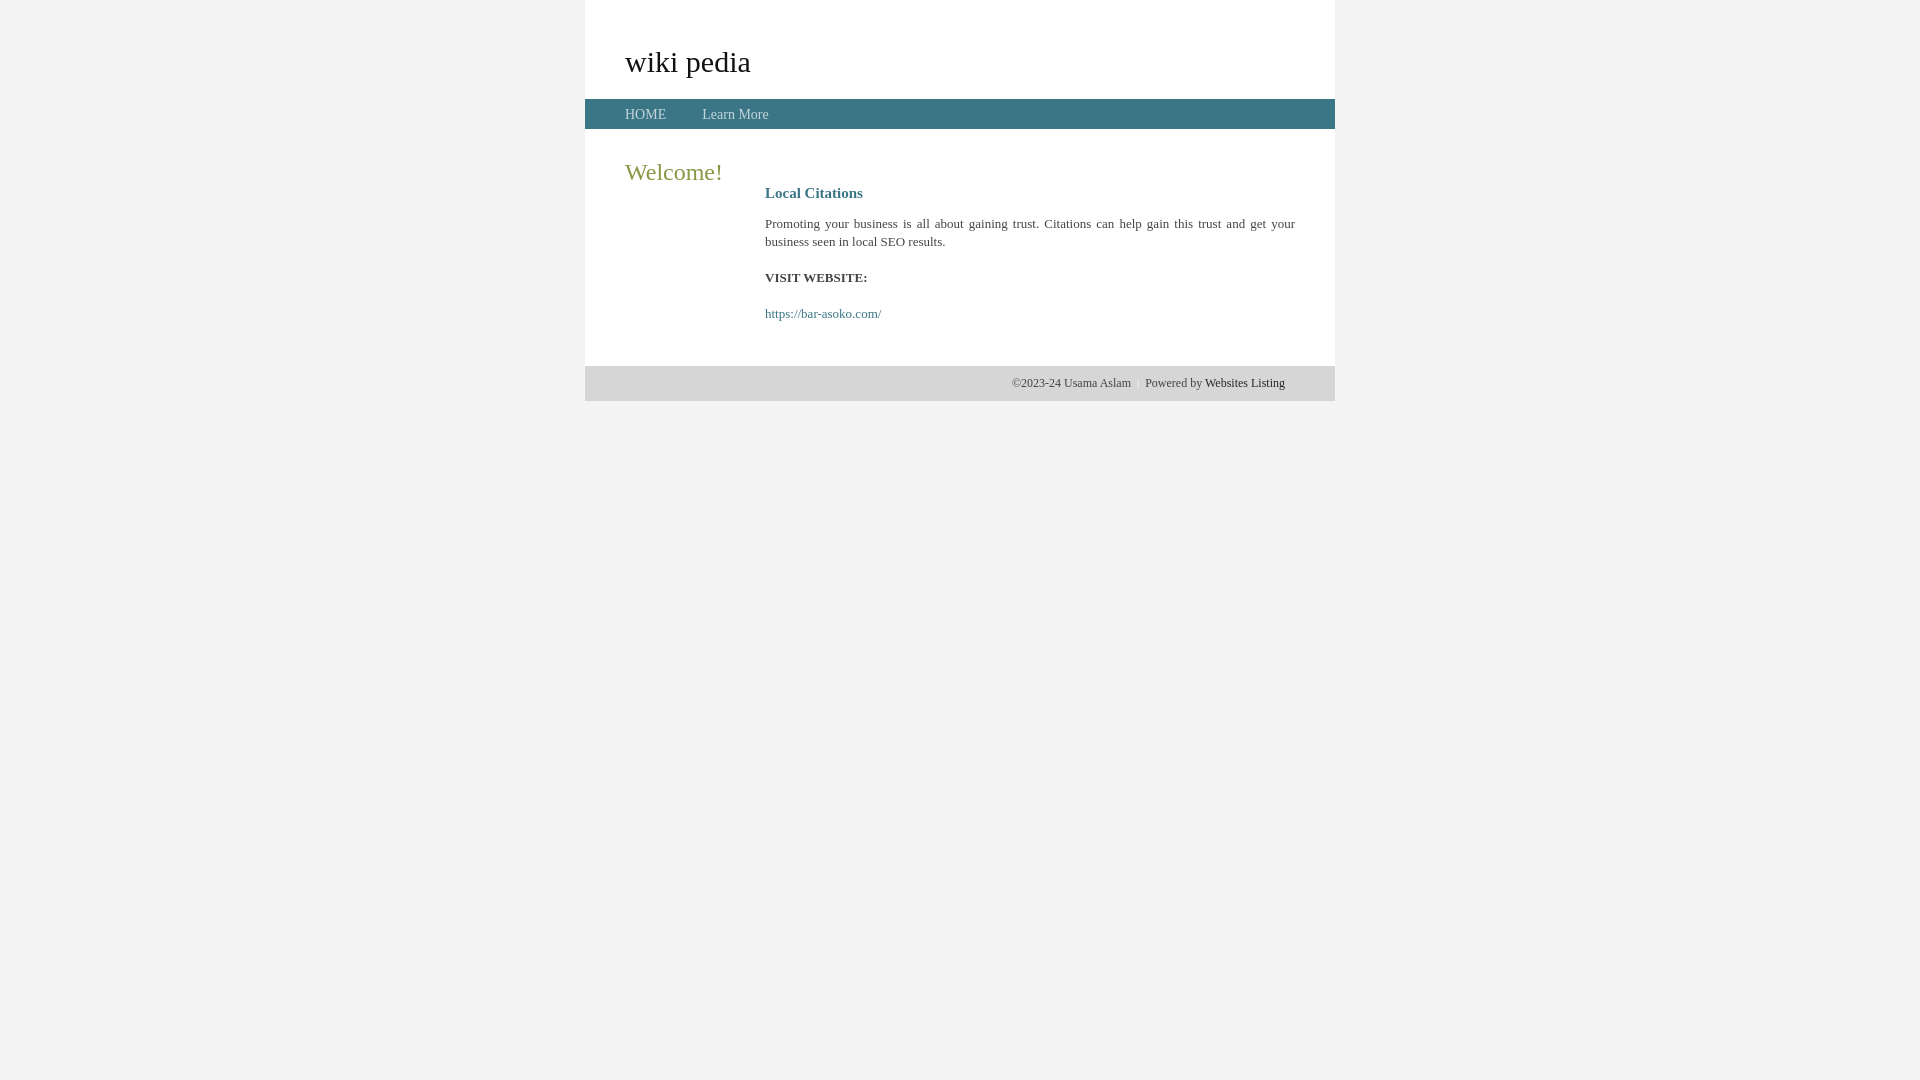 This screenshot has width=1920, height=1080. Describe the element at coordinates (688, 61) in the screenshot. I see `wiki pedia` at that location.